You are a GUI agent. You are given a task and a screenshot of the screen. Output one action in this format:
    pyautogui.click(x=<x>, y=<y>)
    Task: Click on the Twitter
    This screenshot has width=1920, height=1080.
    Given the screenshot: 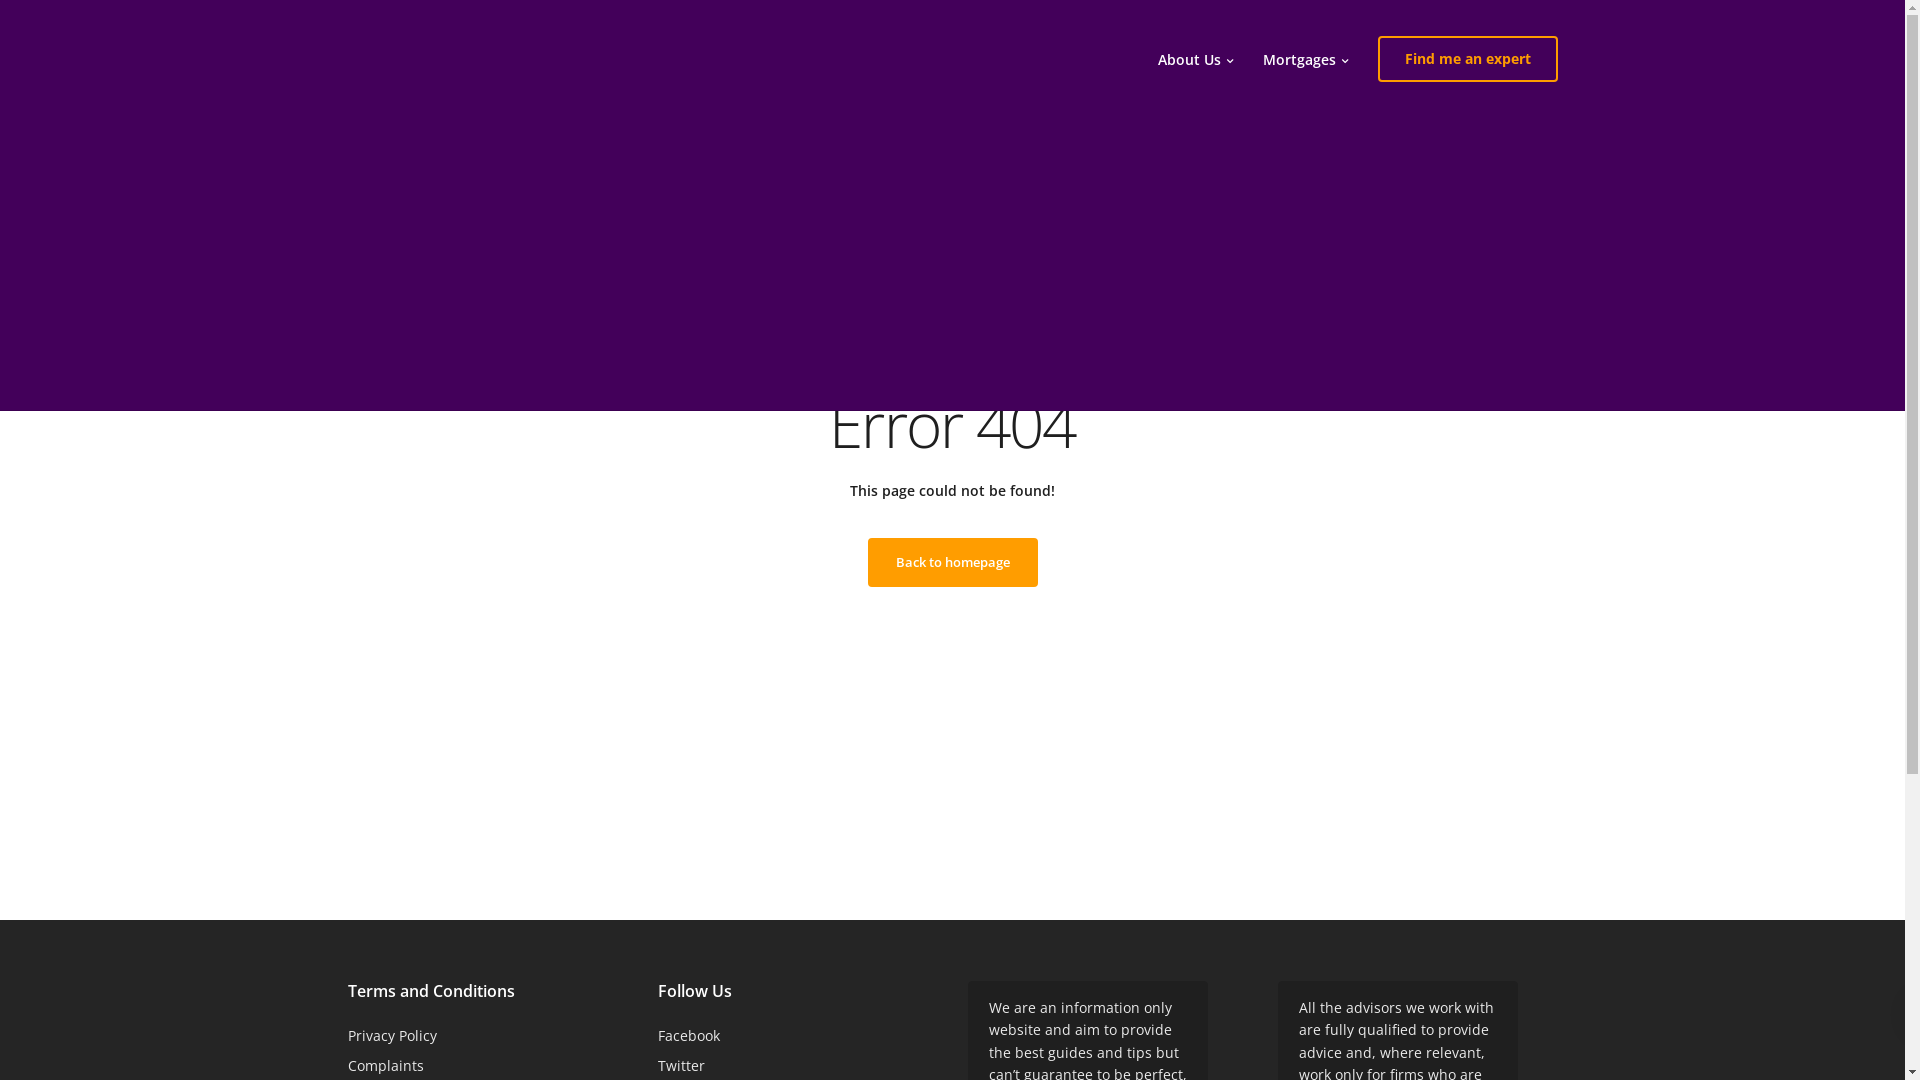 What is the action you would take?
    pyautogui.click(x=682, y=1066)
    